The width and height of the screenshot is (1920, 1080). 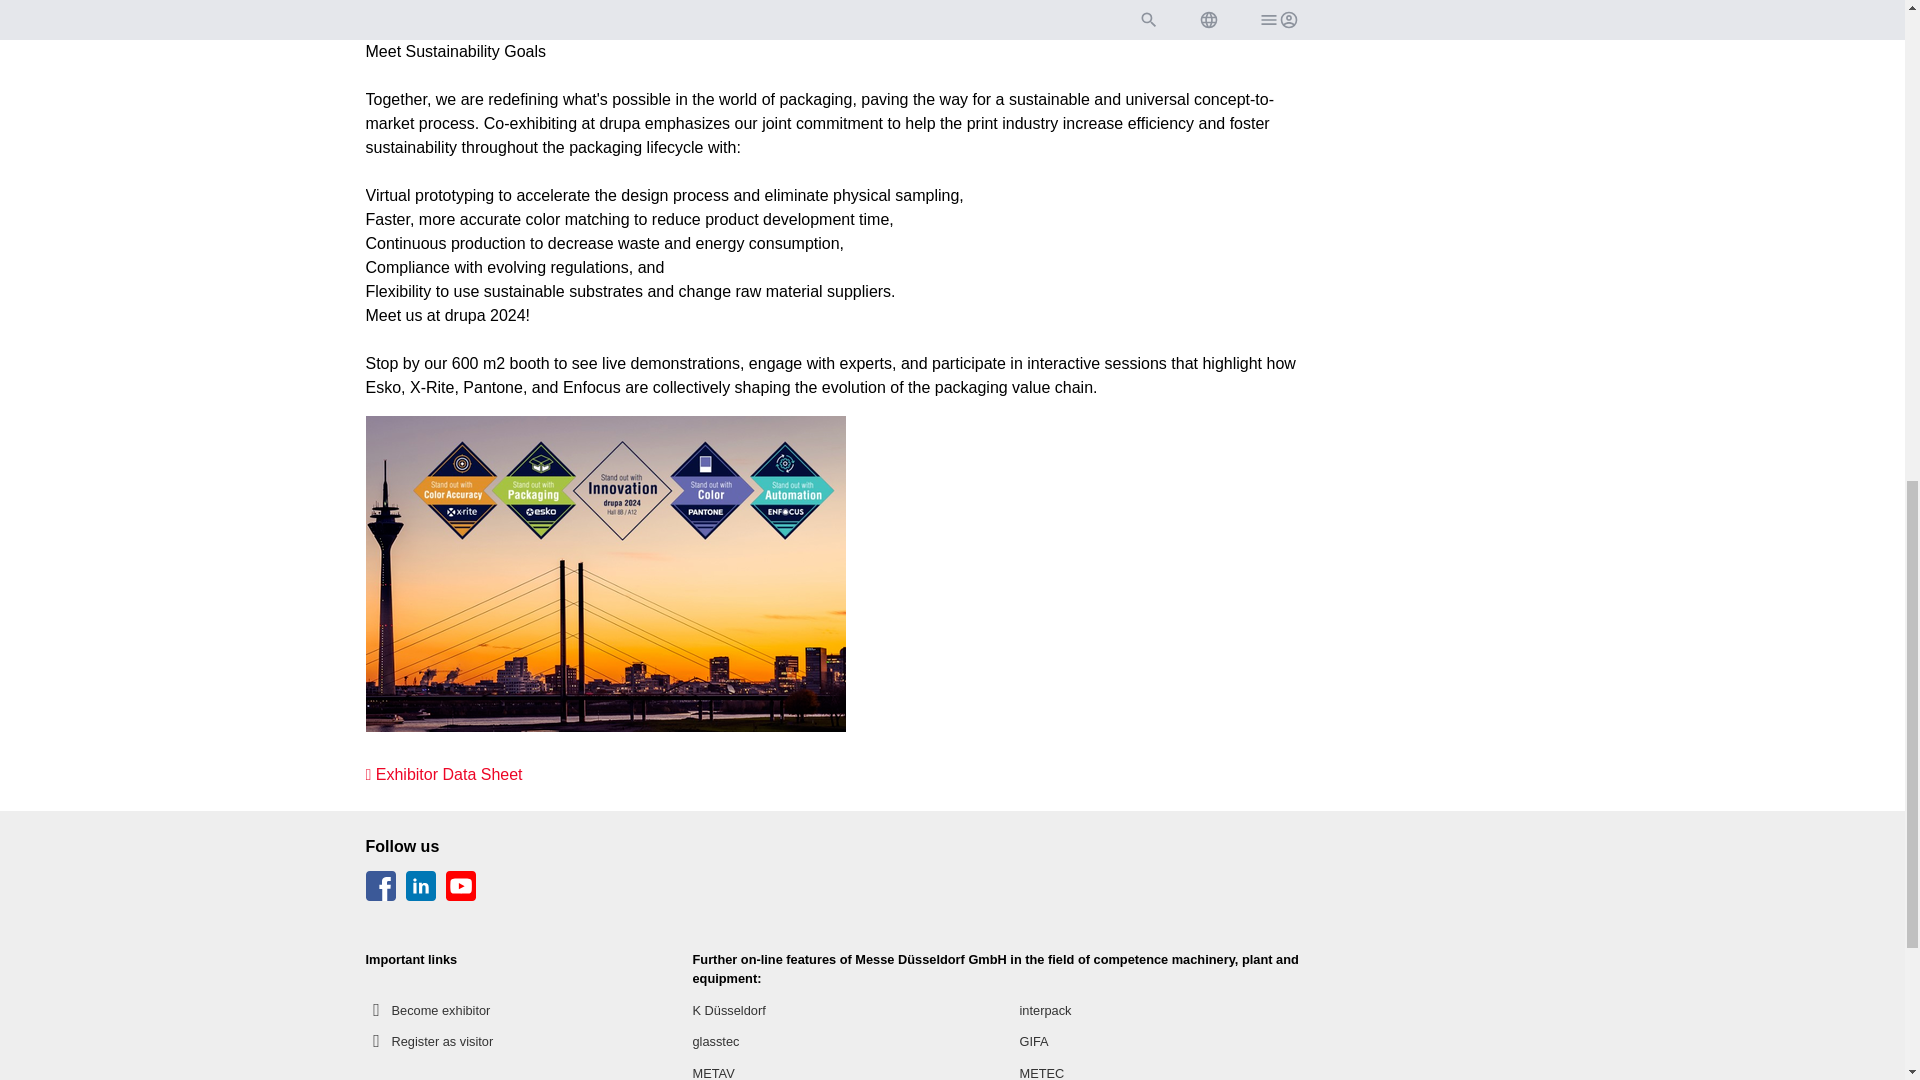 I want to click on METEC, so click(x=1042, y=1069).